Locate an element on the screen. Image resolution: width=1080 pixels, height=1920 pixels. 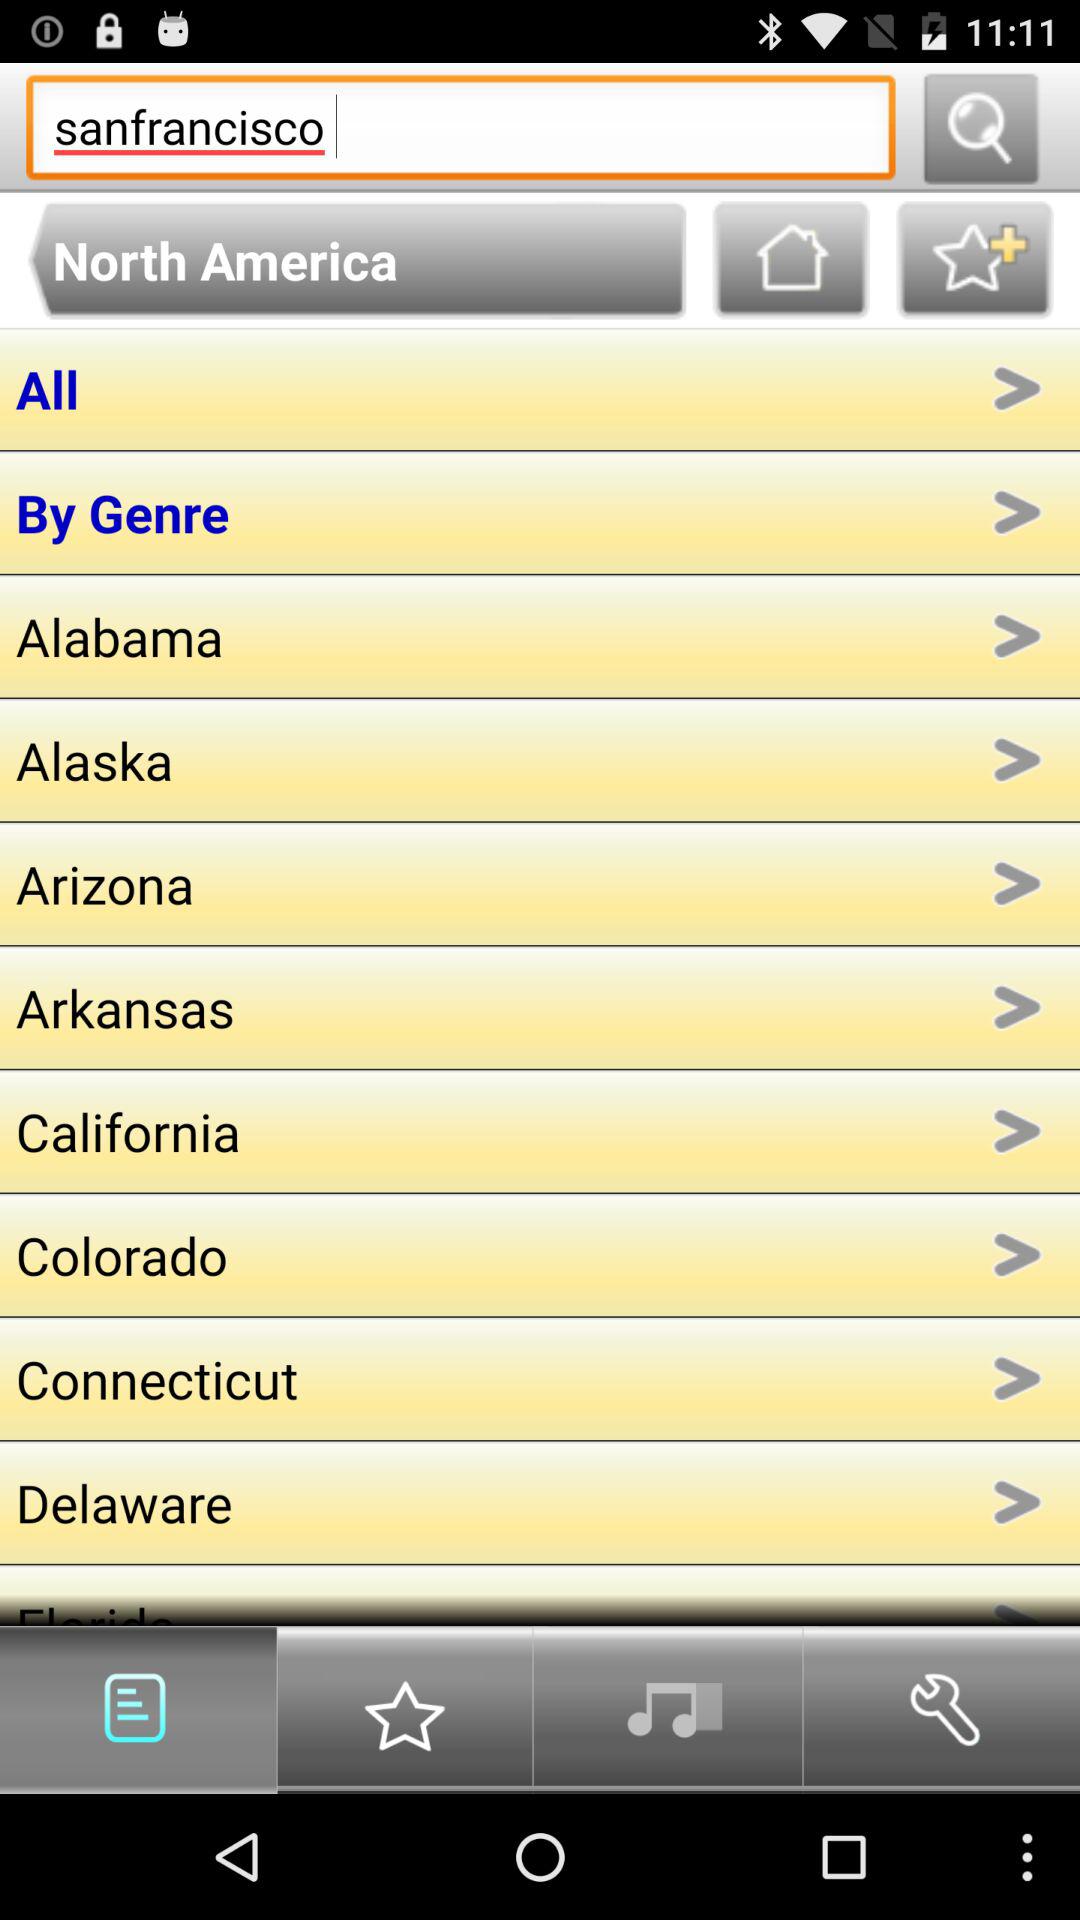
search the option is located at coordinates (980, 128).